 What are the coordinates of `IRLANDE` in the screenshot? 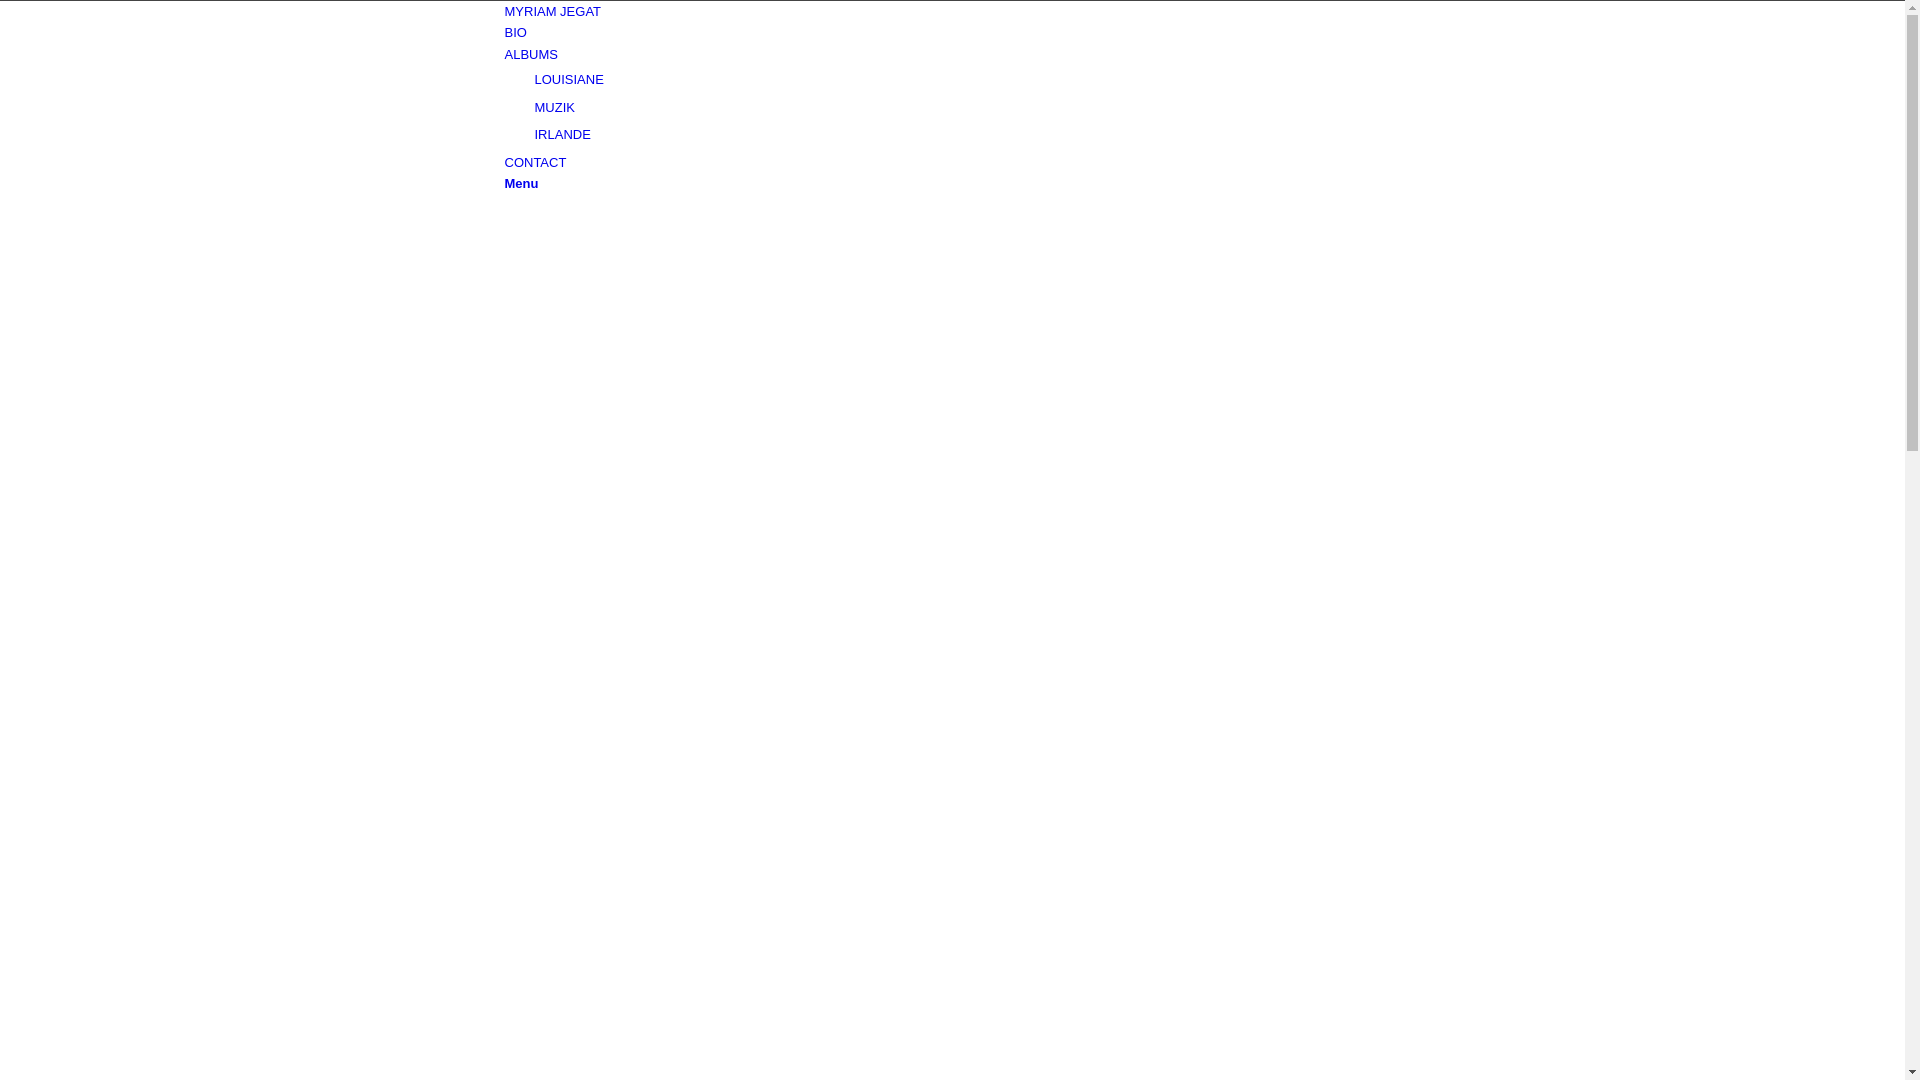 It's located at (562, 134).